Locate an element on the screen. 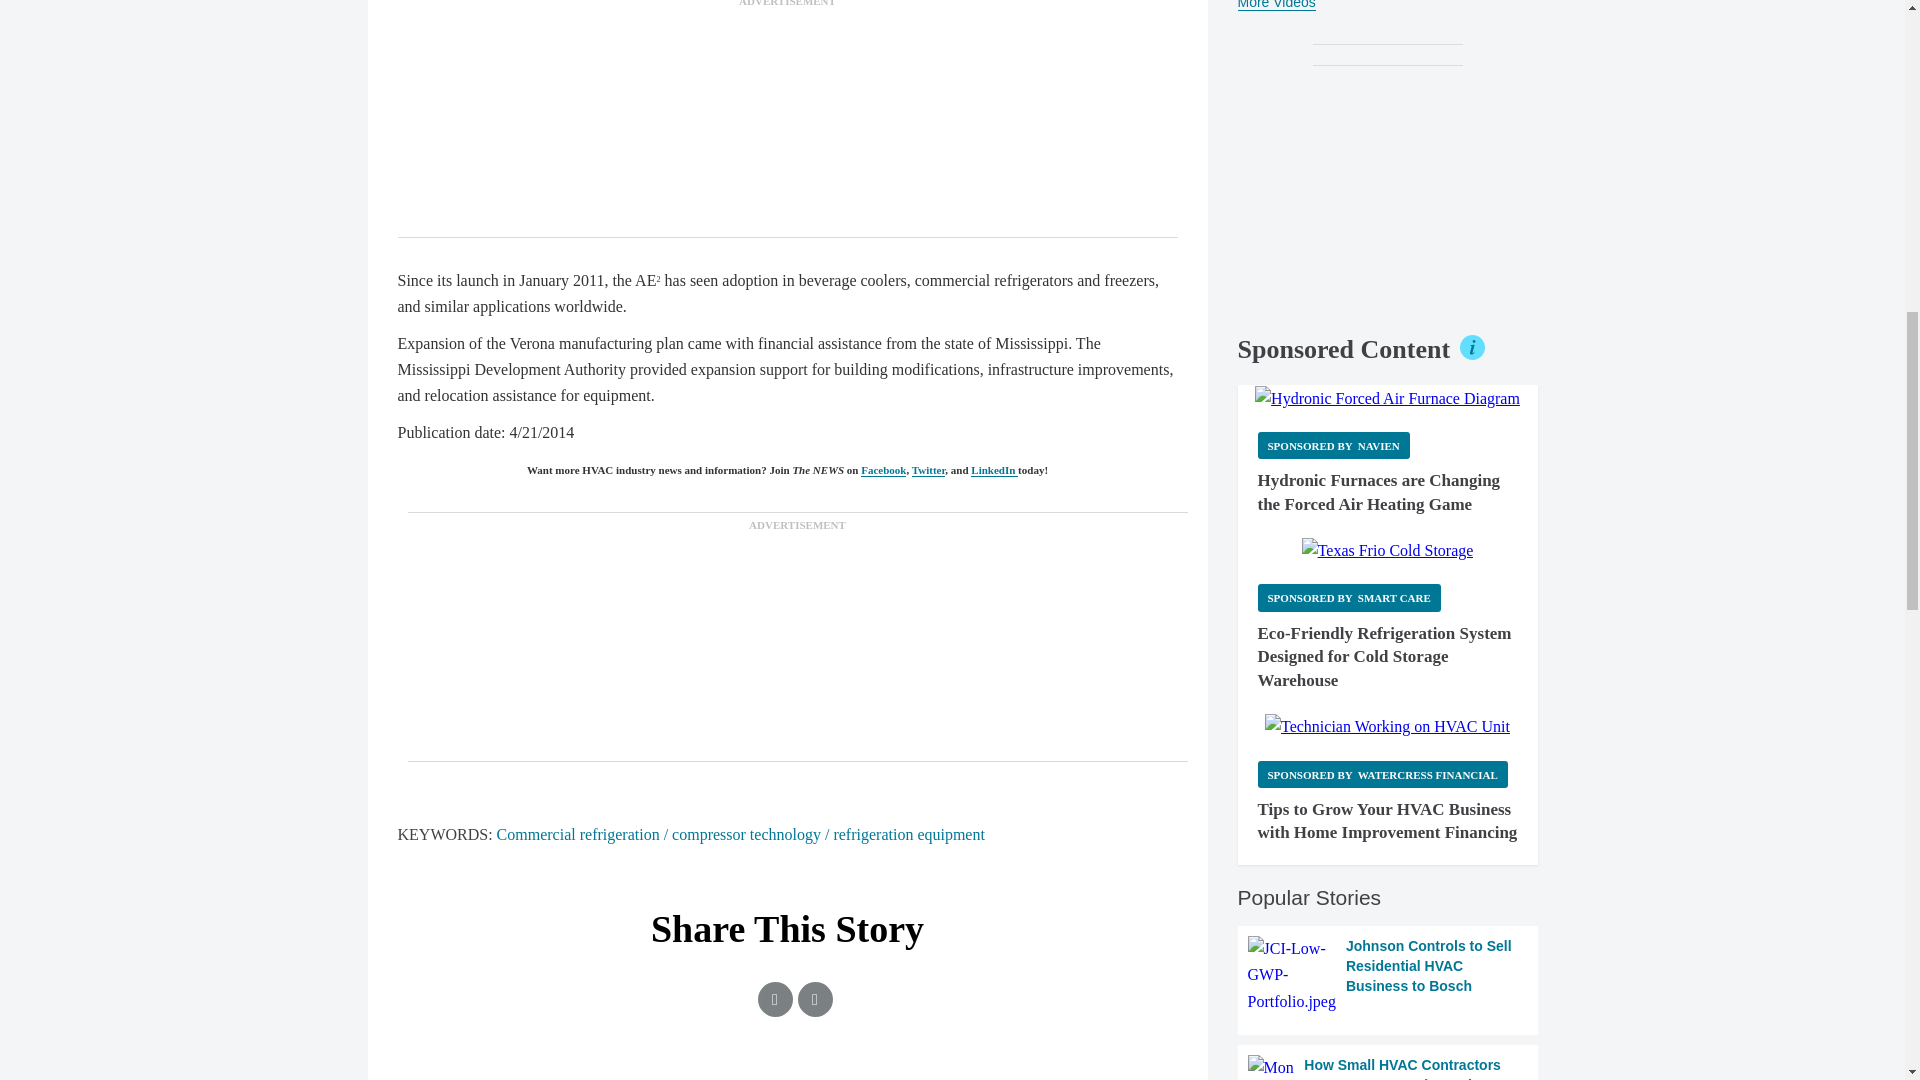 The height and width of the screenshot is (1080, 1920). Sponsored by Watercress Financial is located at coordinates (1382, 774).